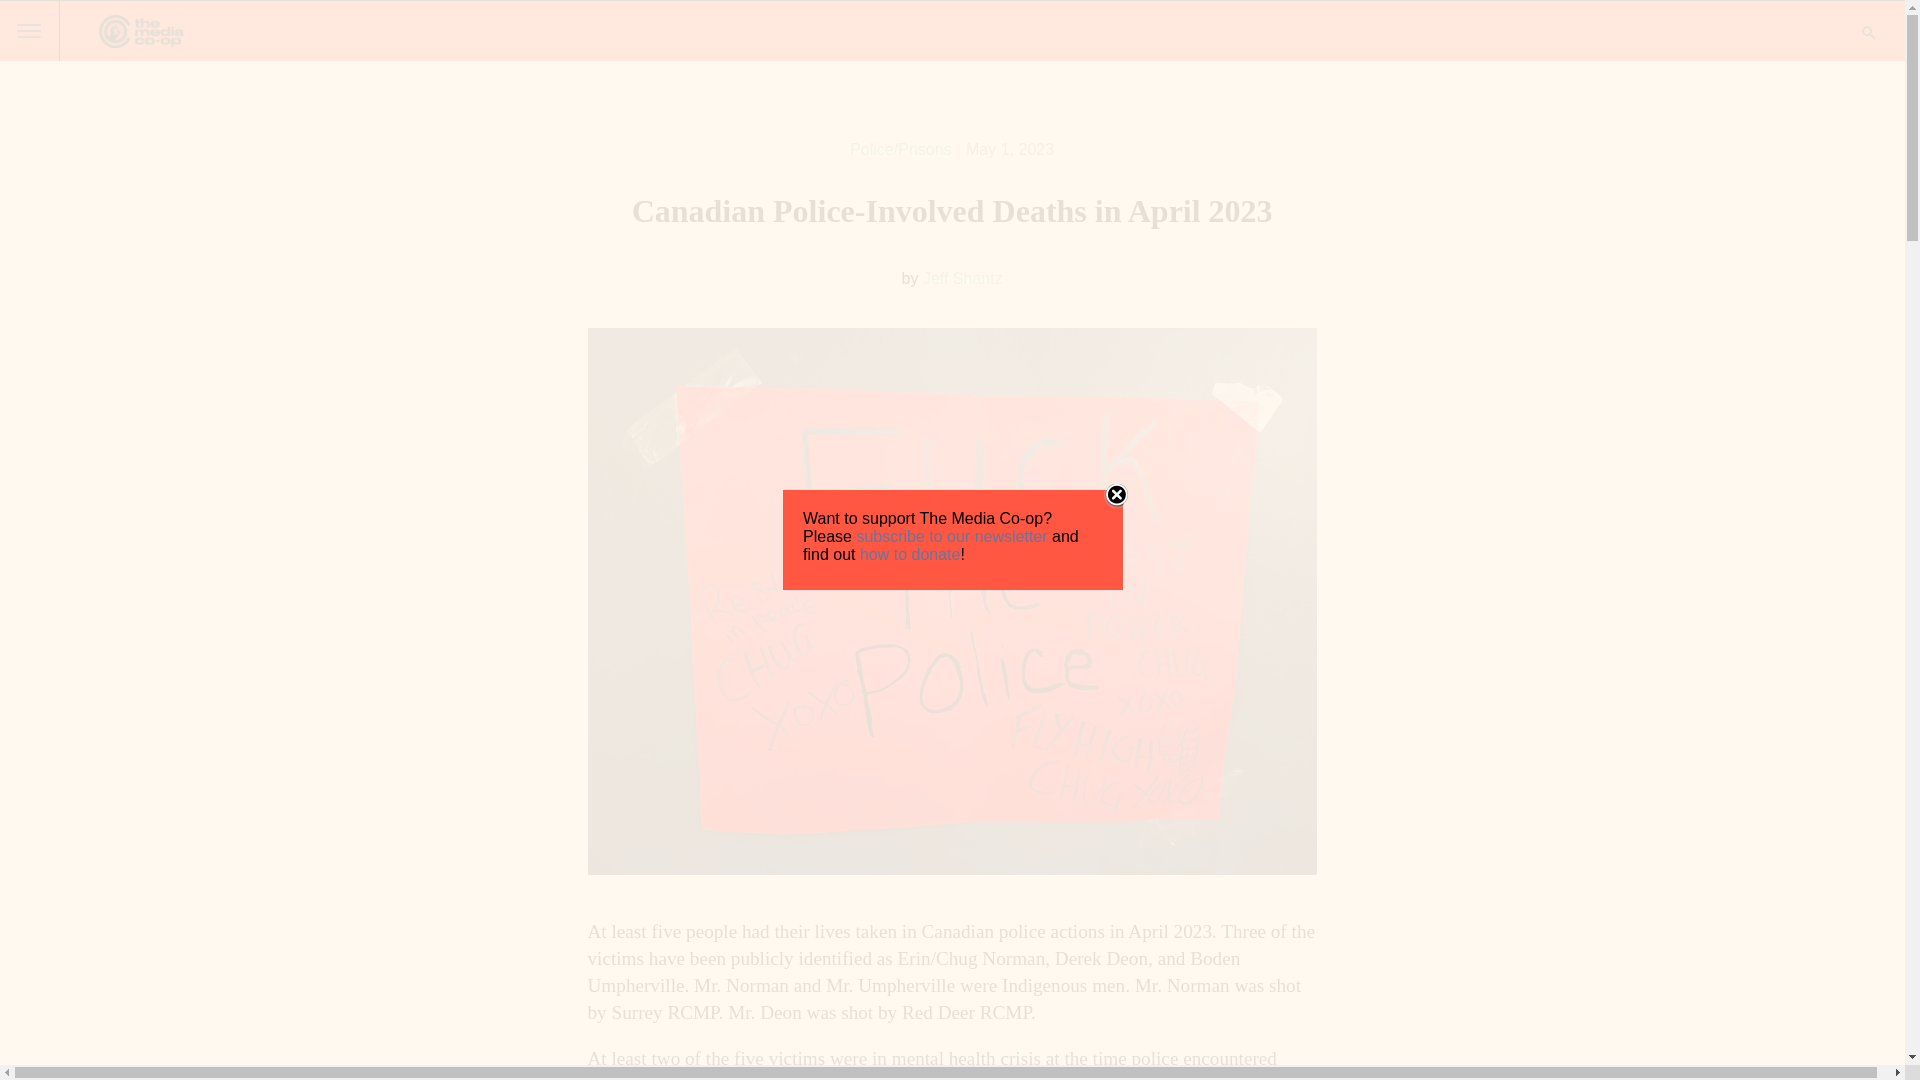 Image resolution: width=1920 pixels, height=1080 pixels. I want to click on Enter the terms you wish to search for., so click(1868, 32).